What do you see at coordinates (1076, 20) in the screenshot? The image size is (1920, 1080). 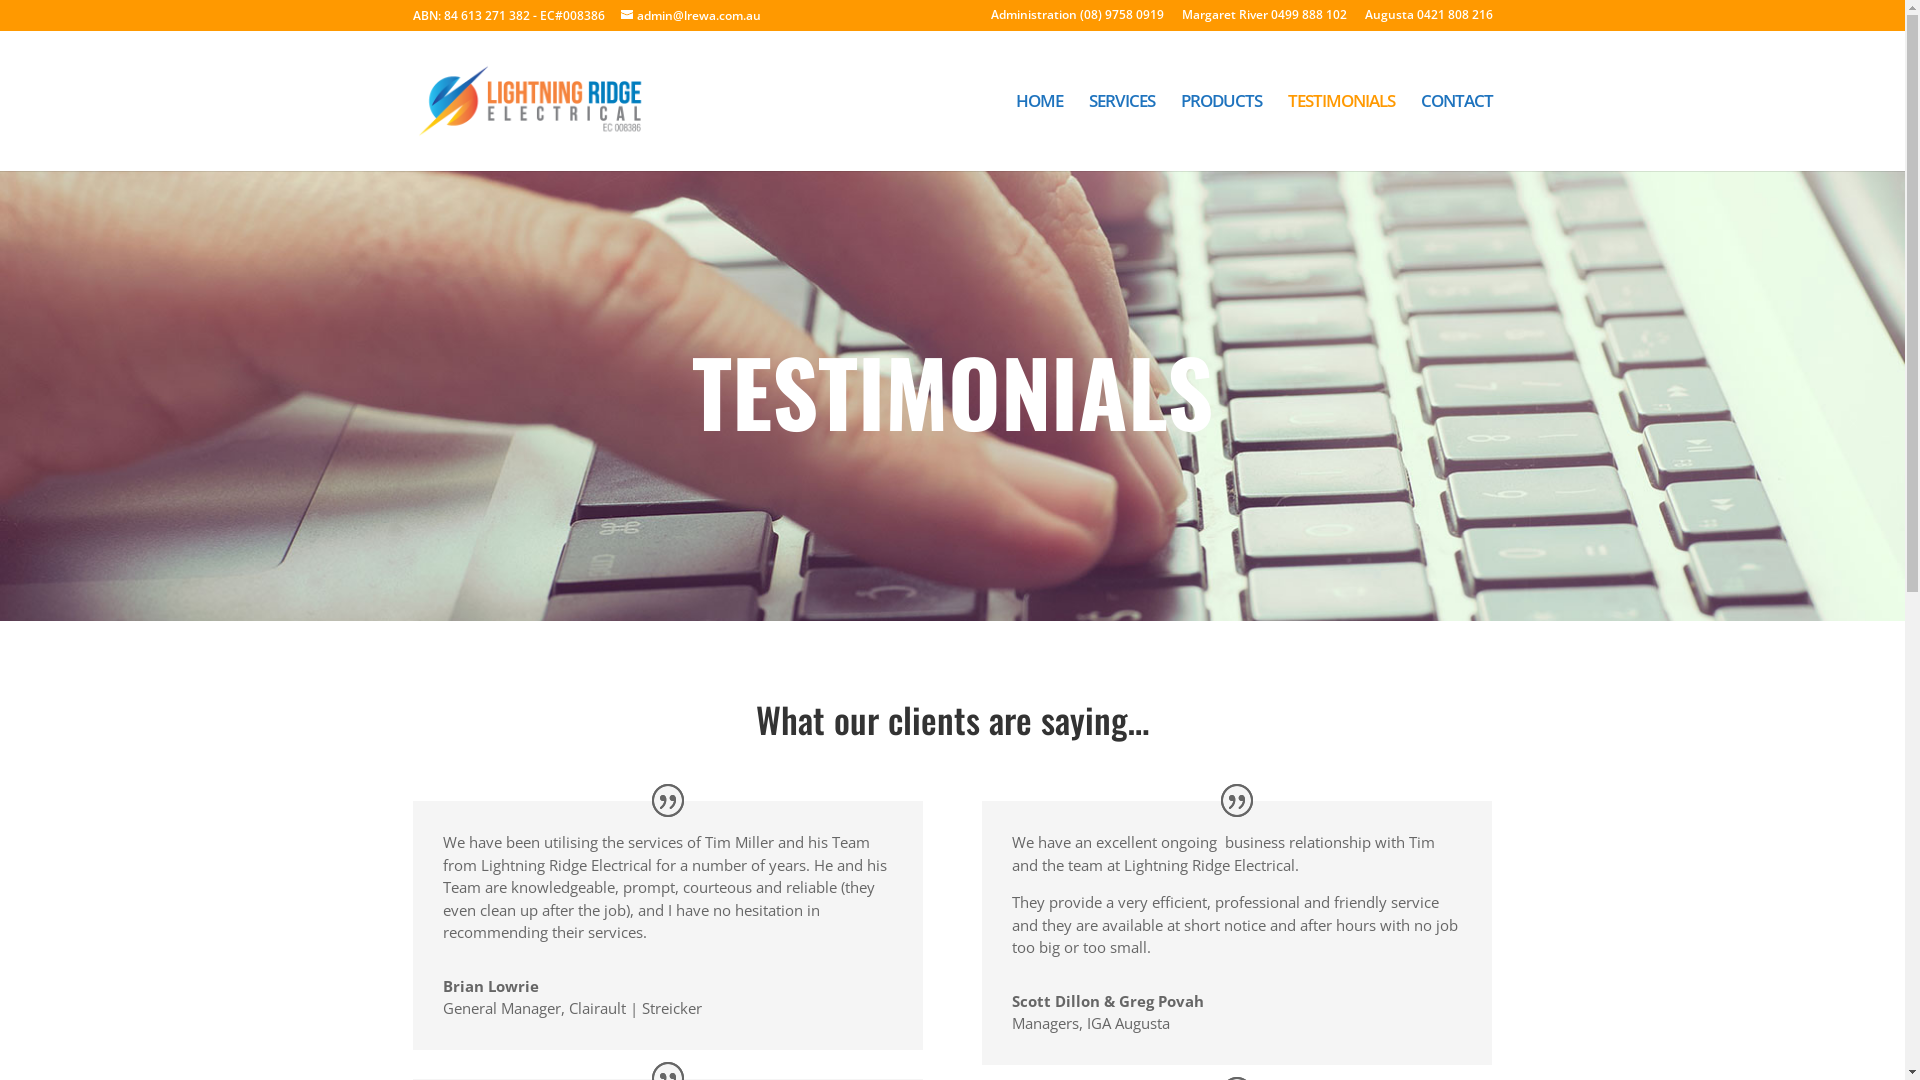 I see `Administration (08) 9758 0919` at bounding box center [1076, 20].